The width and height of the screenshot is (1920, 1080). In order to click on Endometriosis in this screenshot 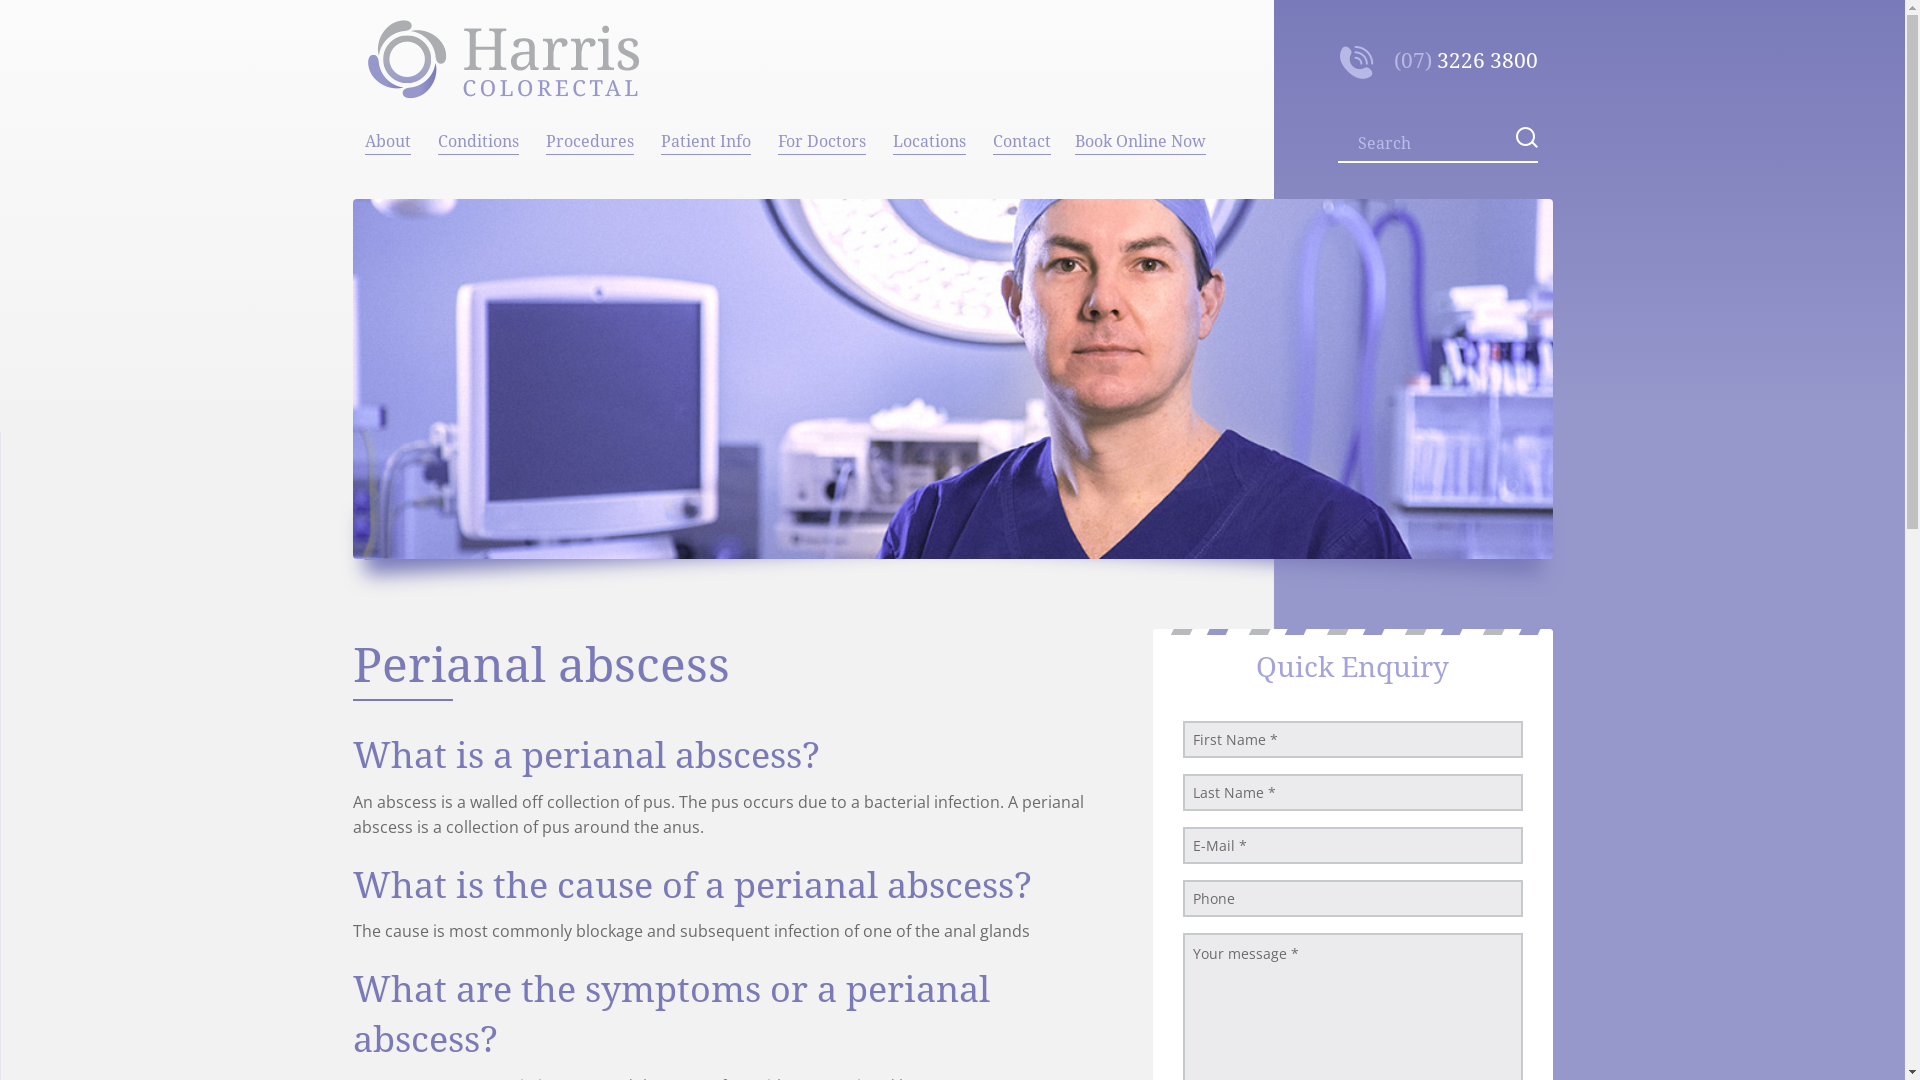, I will do `click(480, 268)`.